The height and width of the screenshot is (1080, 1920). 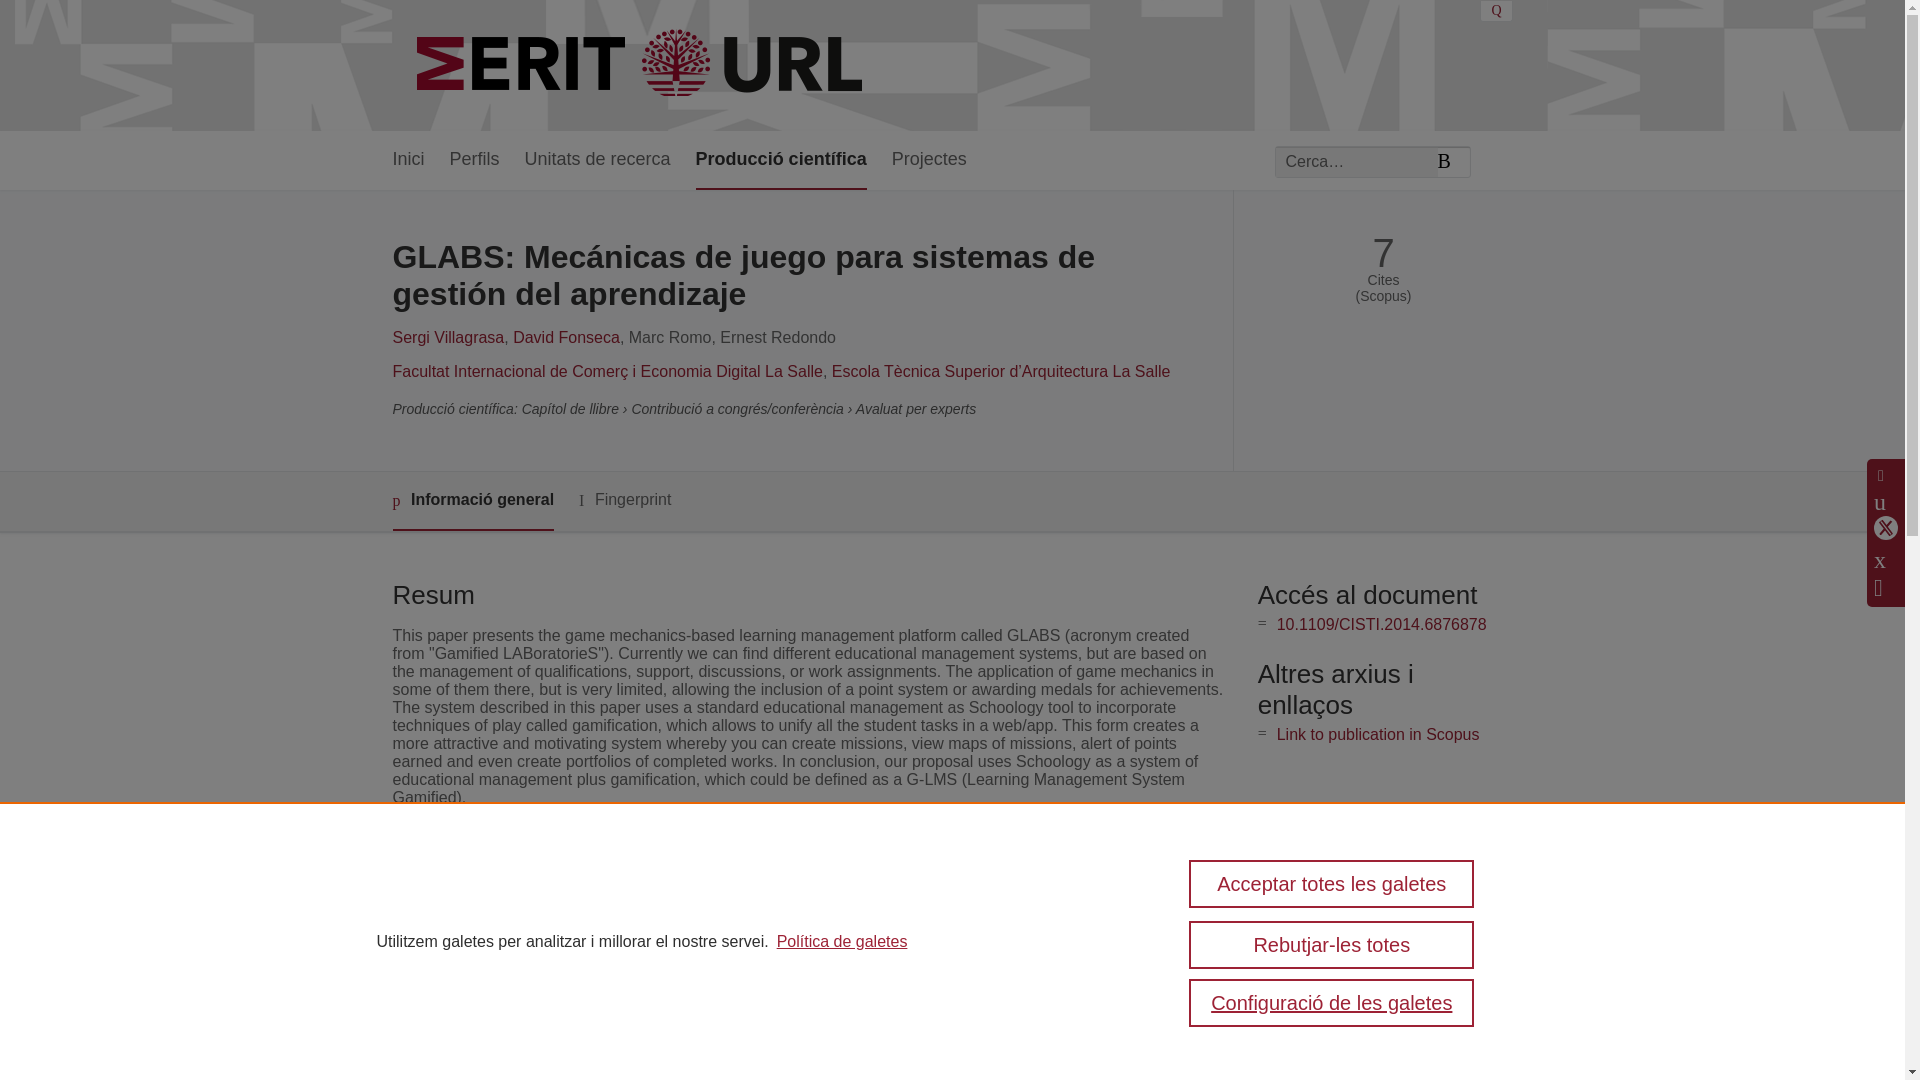 What do you see at coordinates (642, 66) in the screenshot?
I see `Universitat Ramon Llull Inici` at bounding box center [642, 66].